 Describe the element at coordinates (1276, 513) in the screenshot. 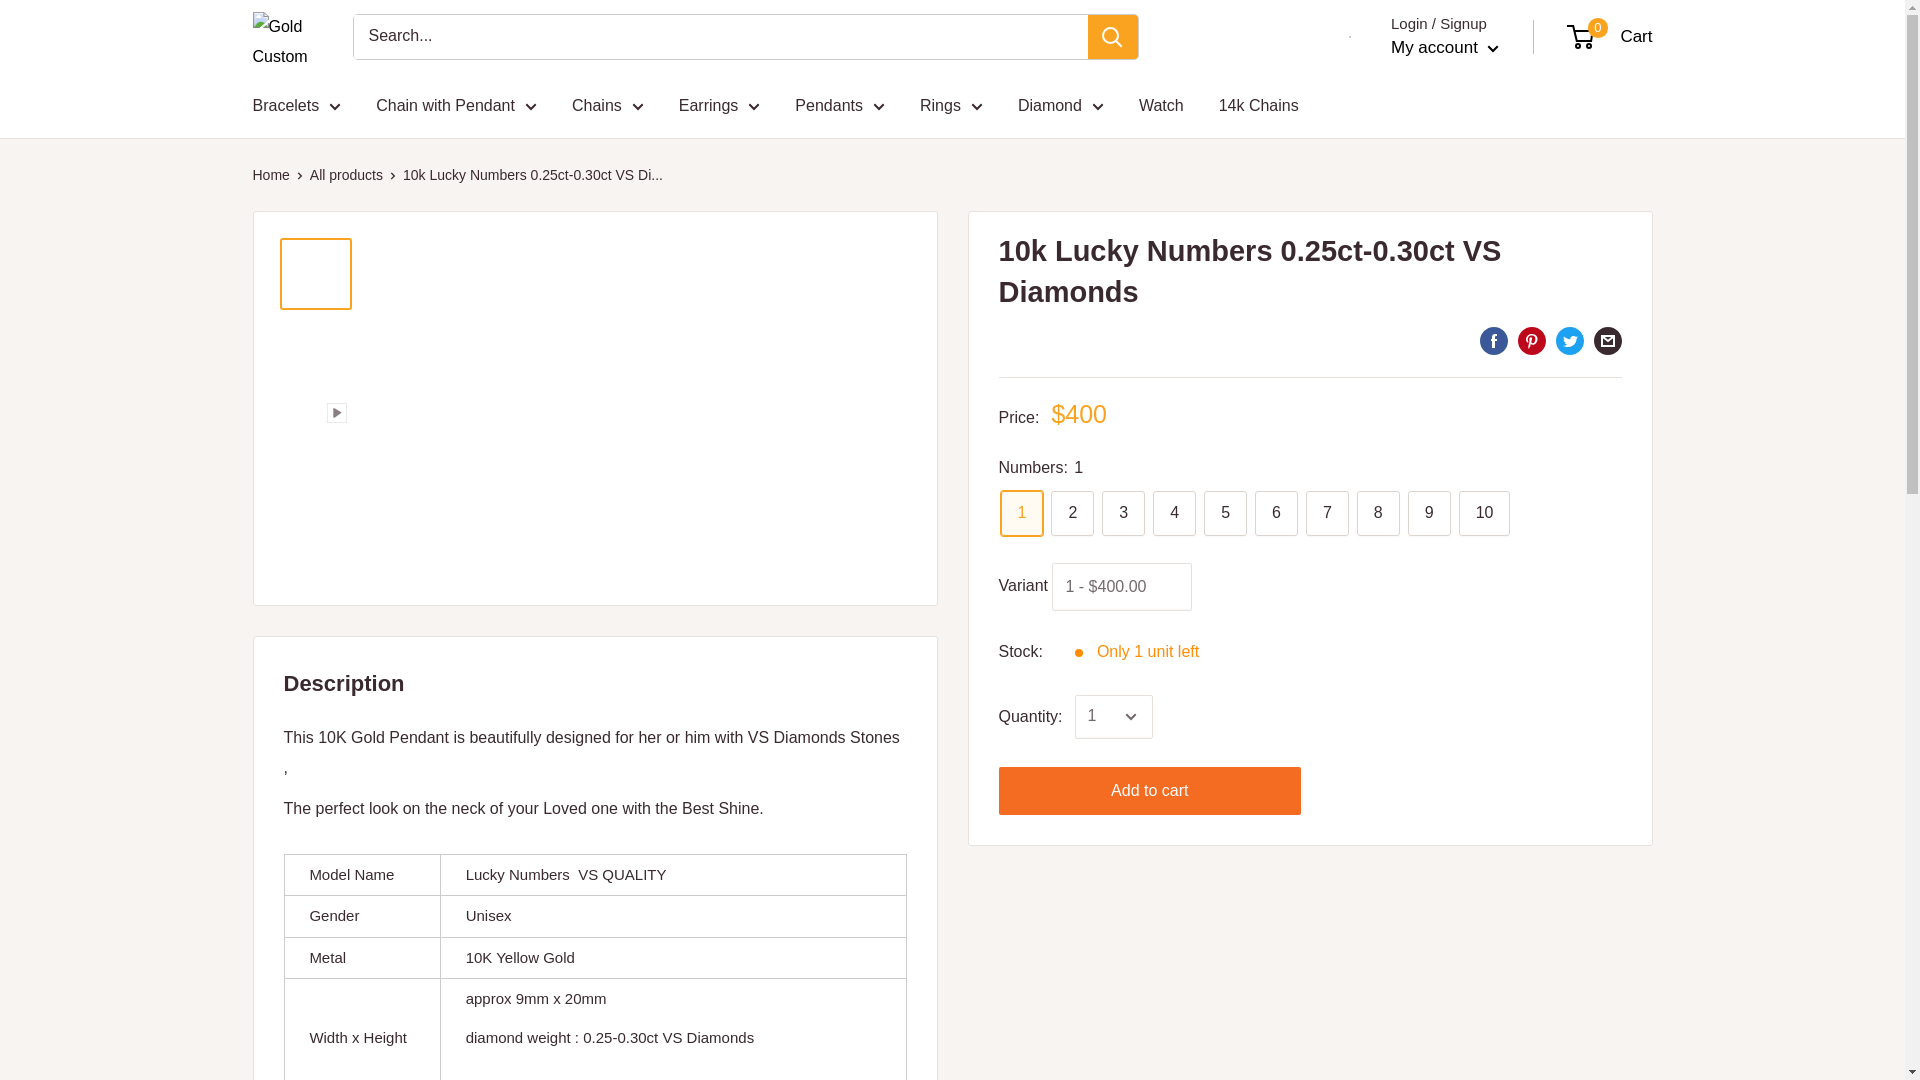

I see `6` at that location.